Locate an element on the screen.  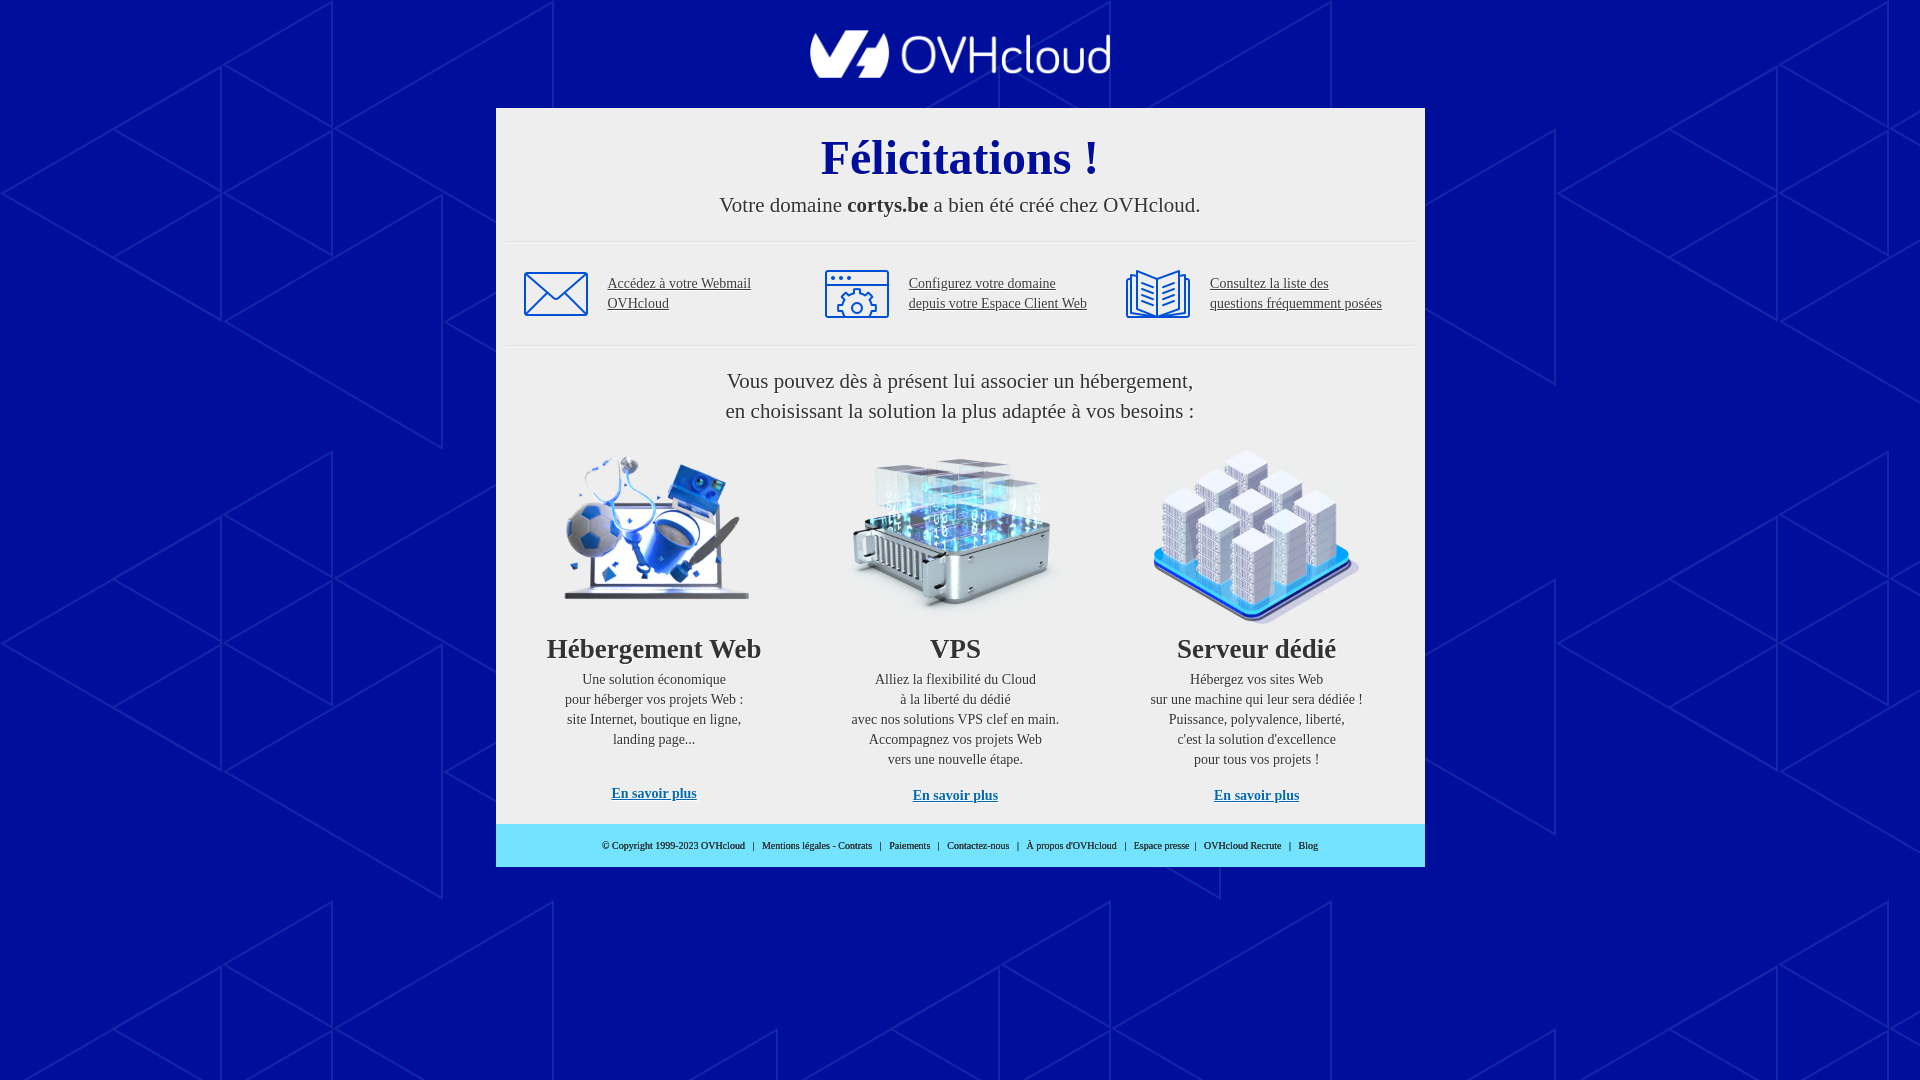
Espace presse is located at coordinates (1162, 846).